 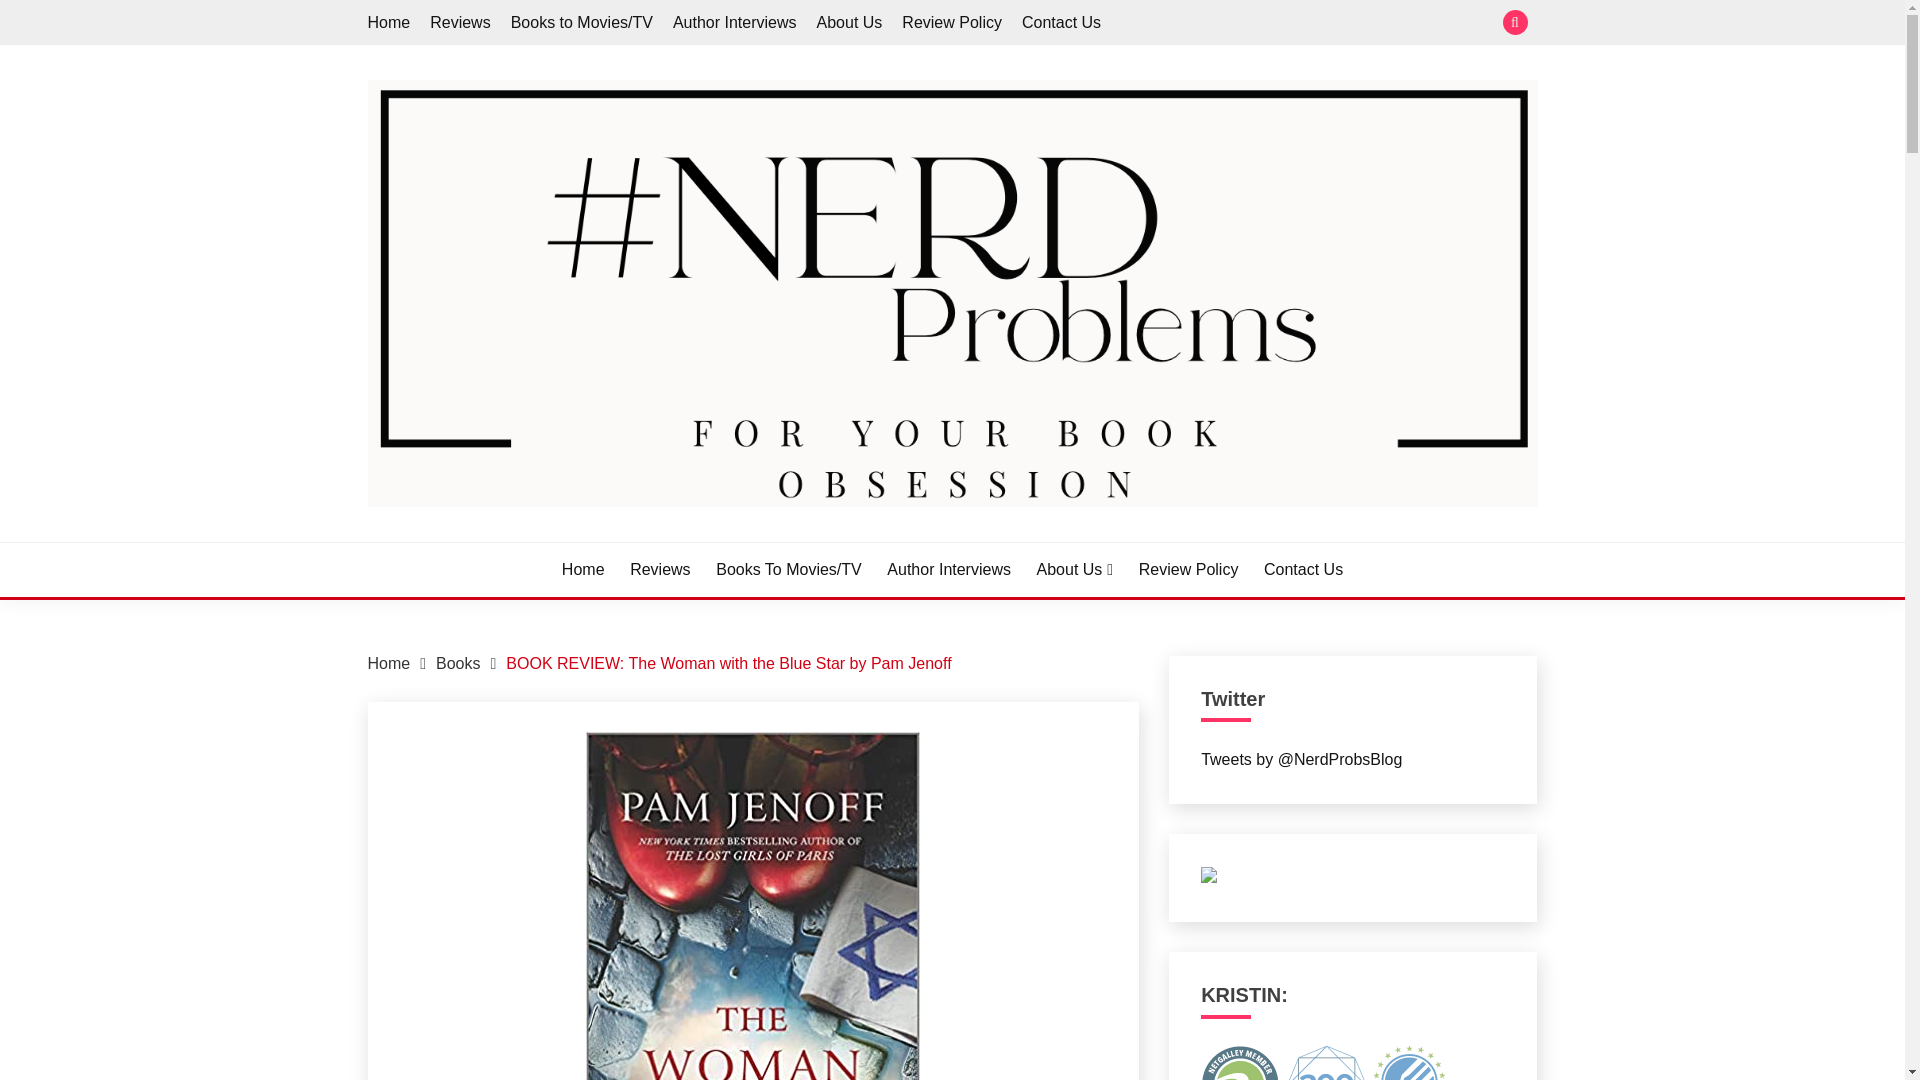 I want to click on Professional Reader, so click(x=1240, y=1062).